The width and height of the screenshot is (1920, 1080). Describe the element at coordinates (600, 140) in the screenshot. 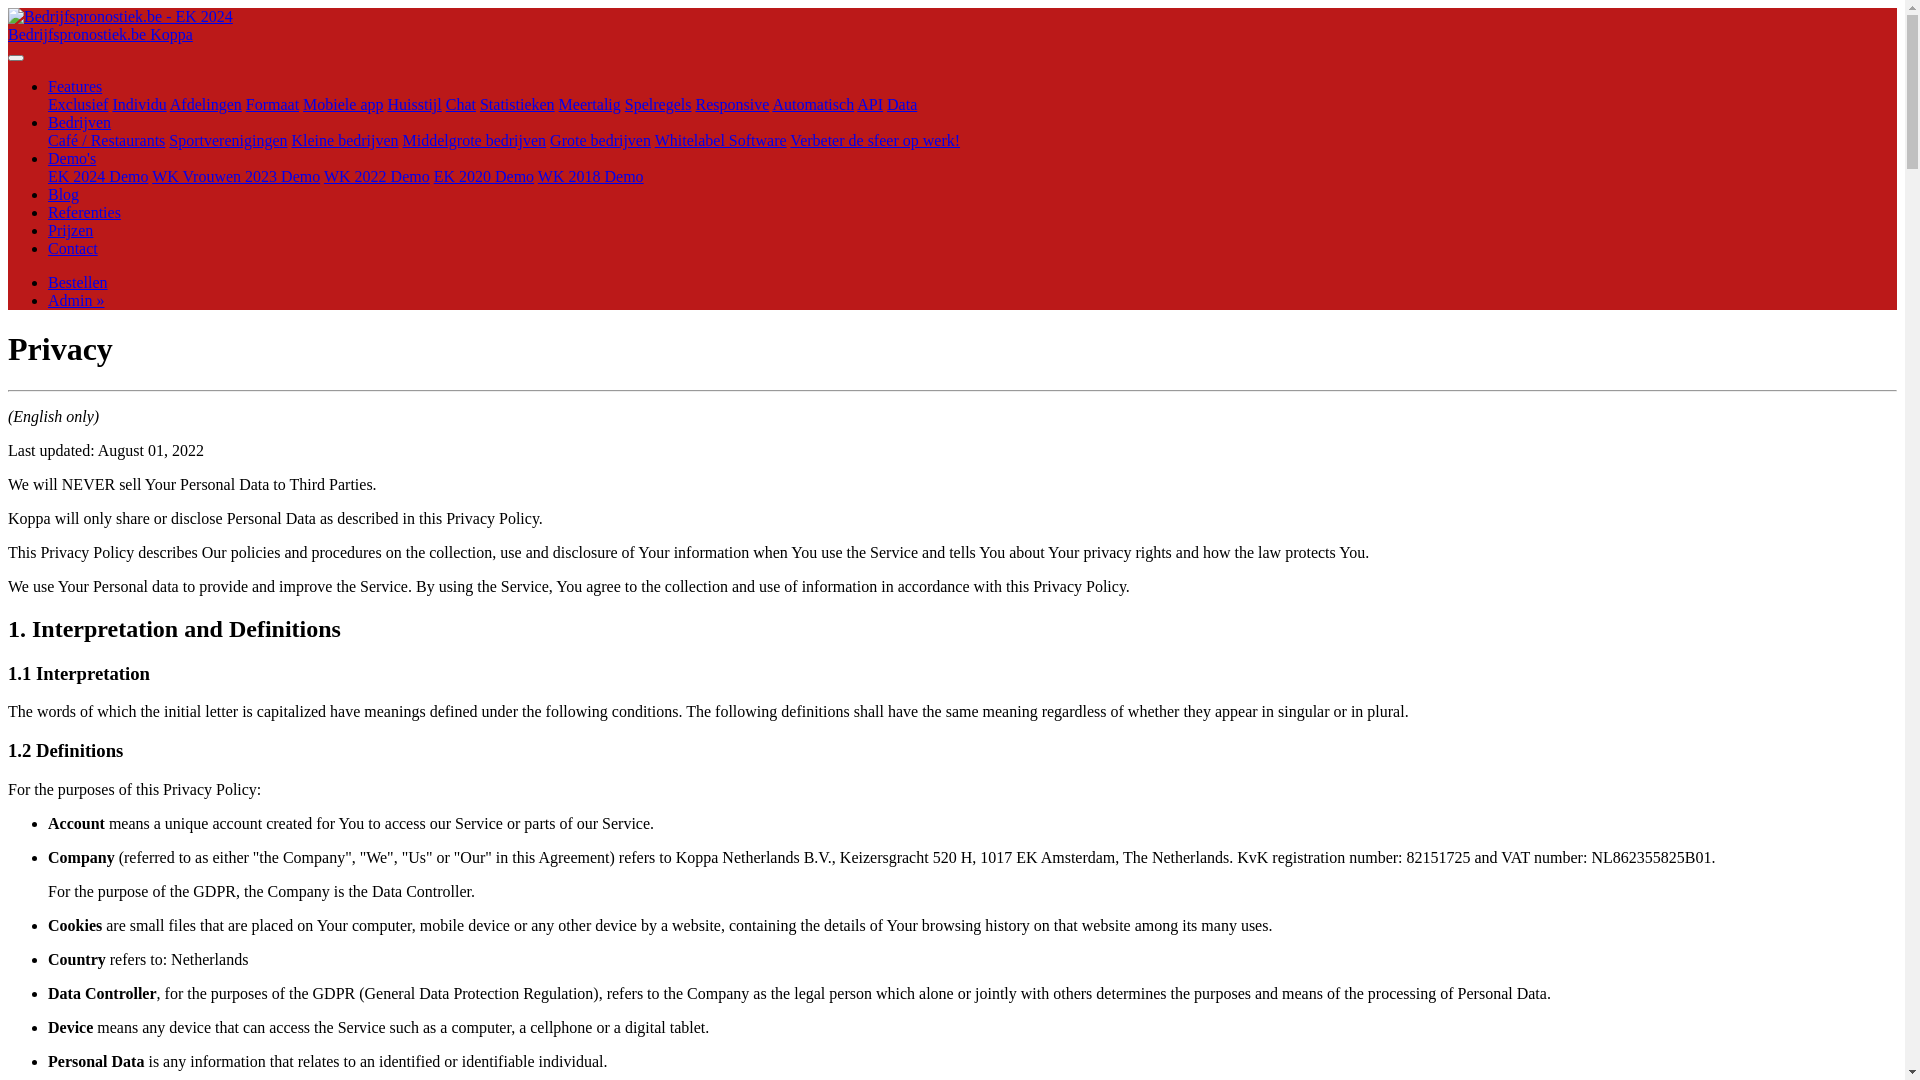

I see `Grote bedrijven` at that location.